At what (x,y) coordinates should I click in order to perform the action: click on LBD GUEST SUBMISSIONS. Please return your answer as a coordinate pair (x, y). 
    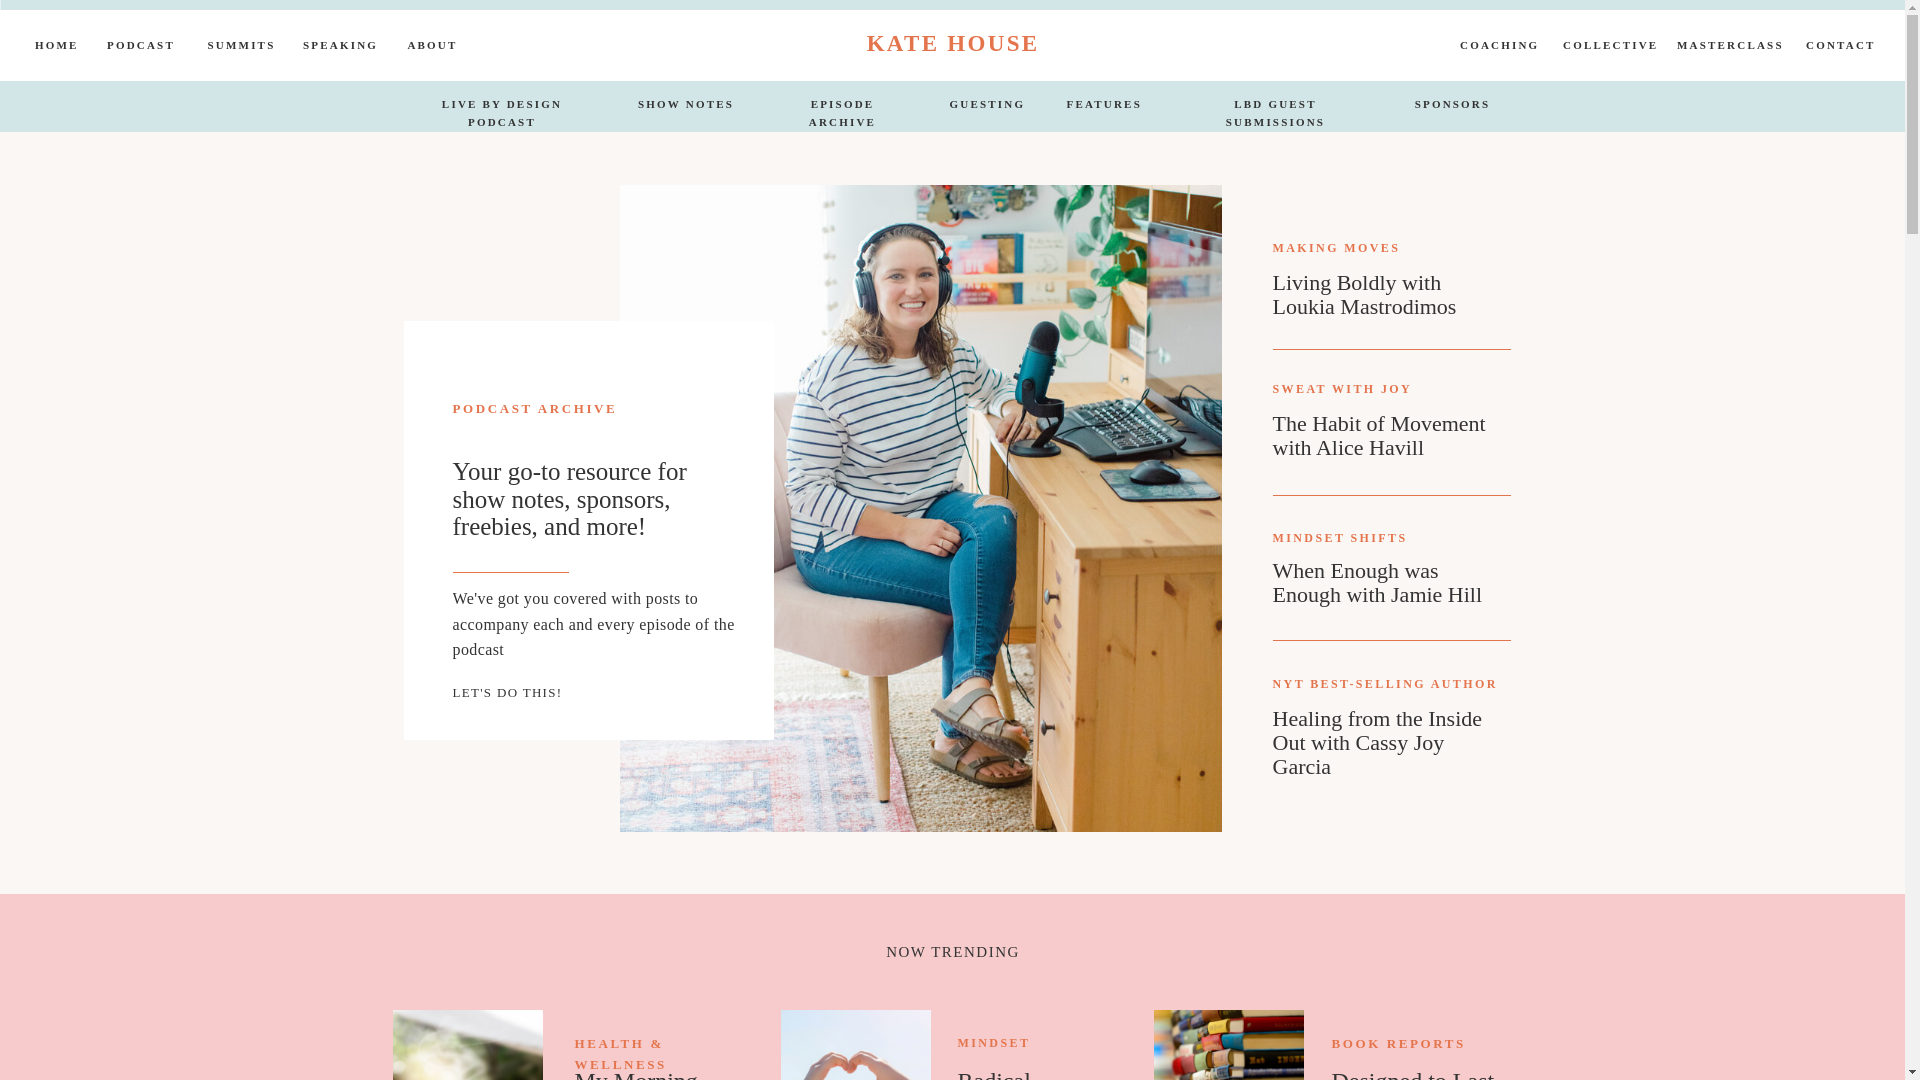
    Looking at the image, I should click on (1276, 107).